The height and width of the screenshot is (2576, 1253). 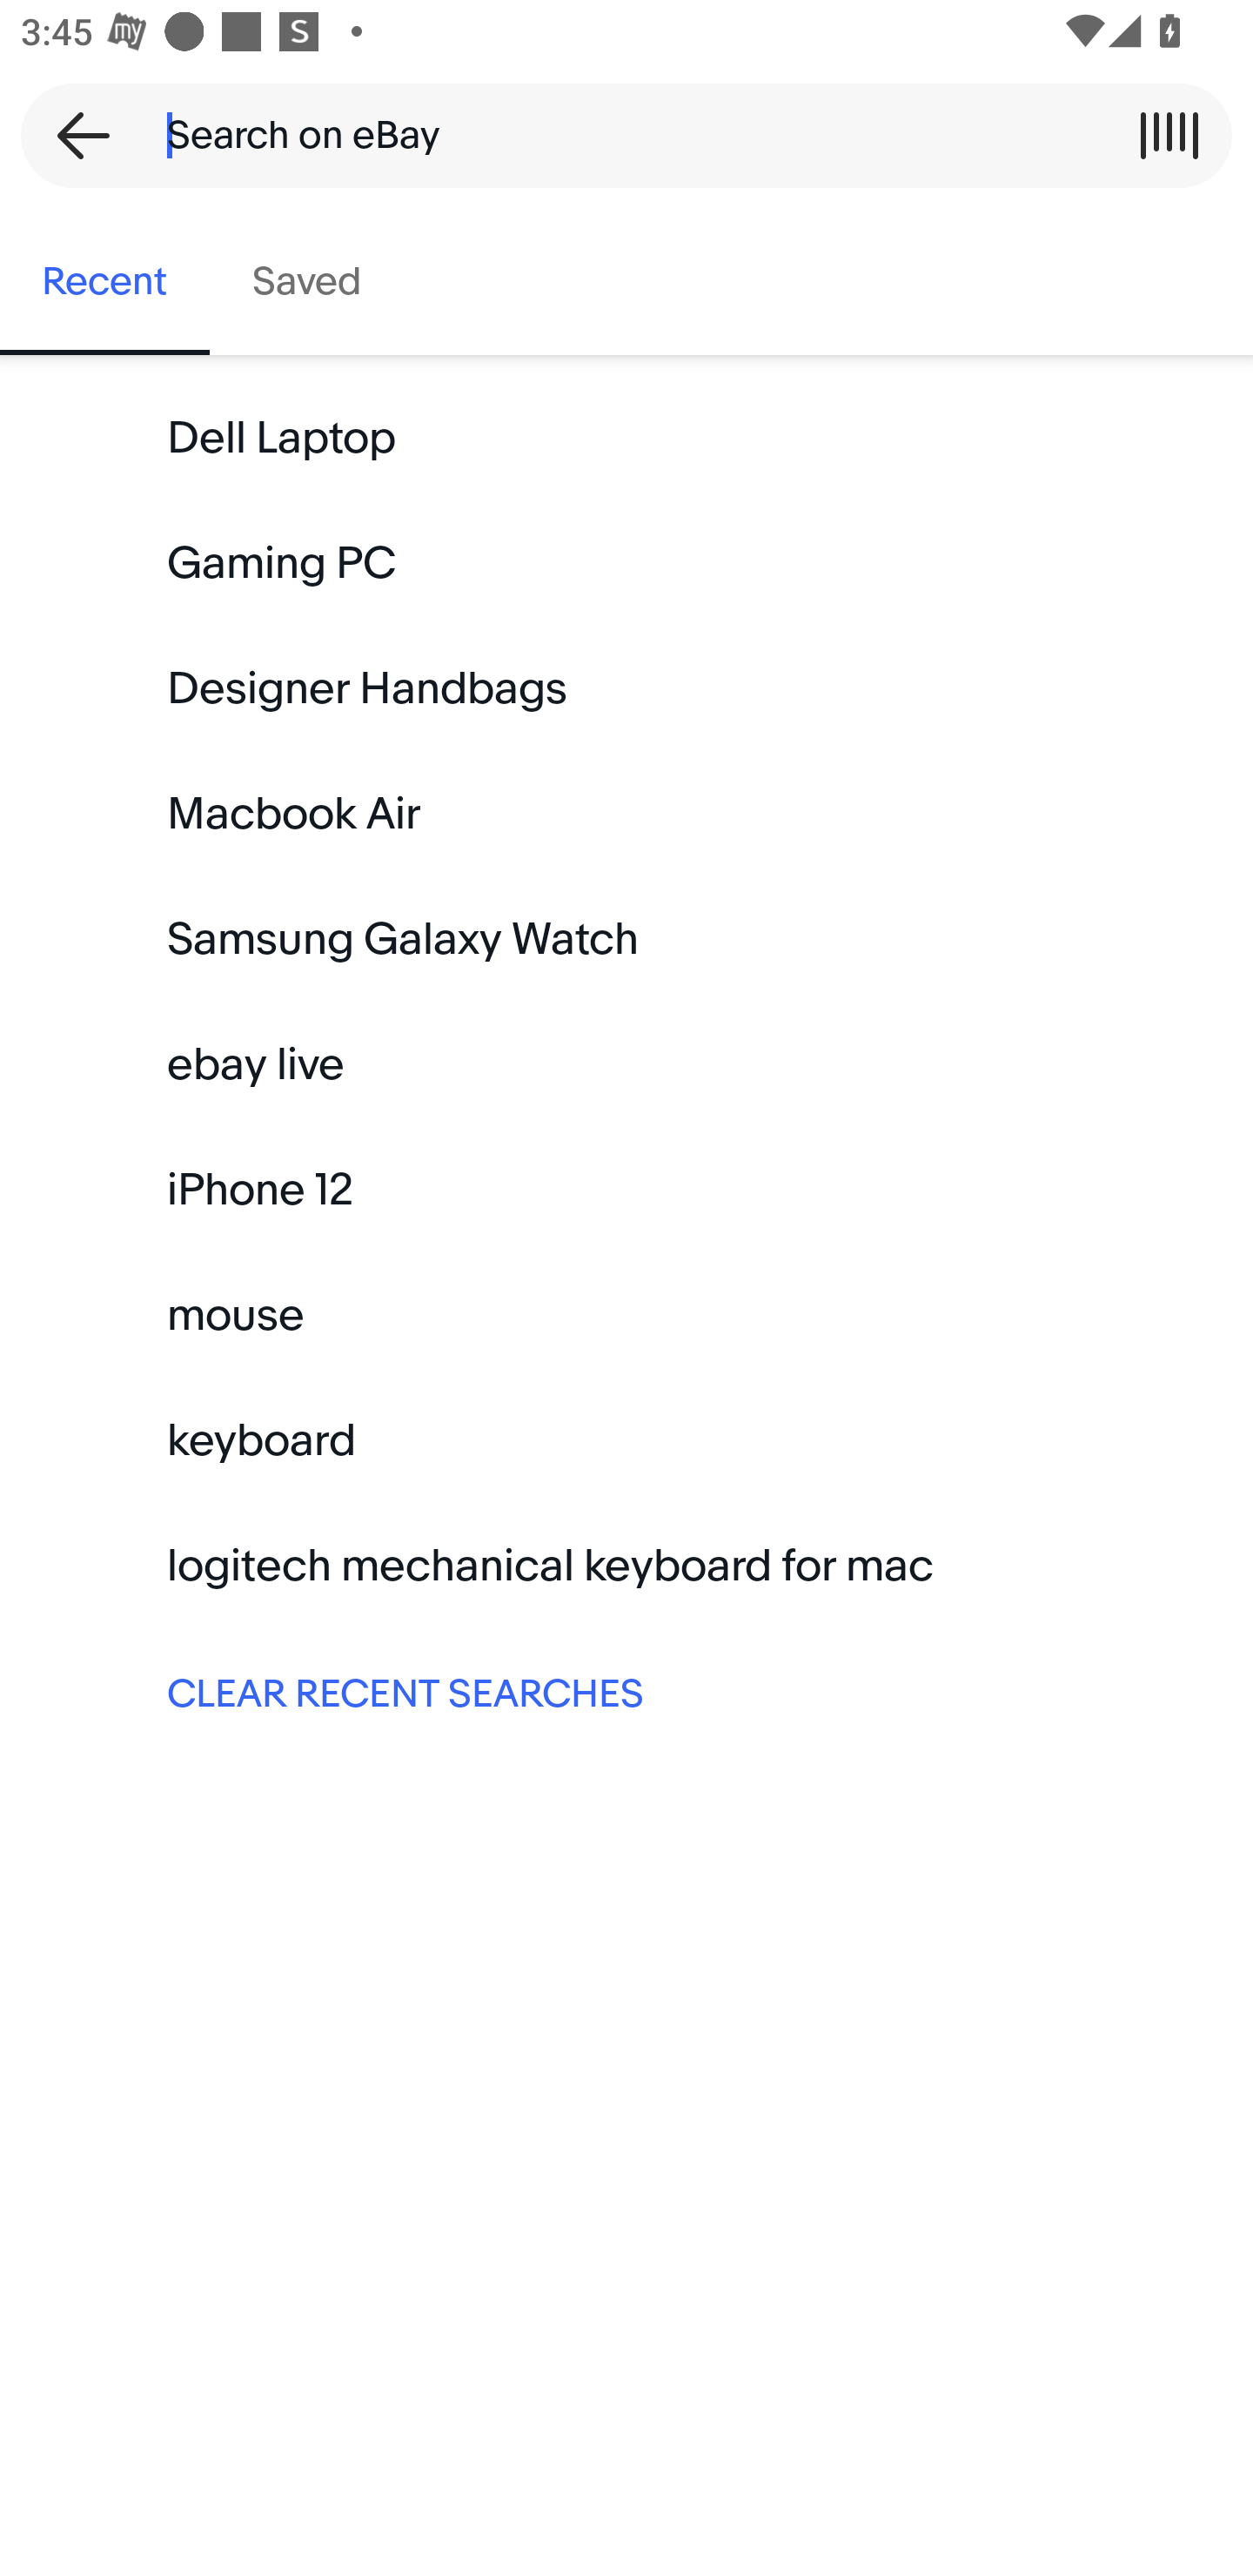 I want to click on Dell Laptop Keyword search Dell Laptop:, so click(x=626, y=439).